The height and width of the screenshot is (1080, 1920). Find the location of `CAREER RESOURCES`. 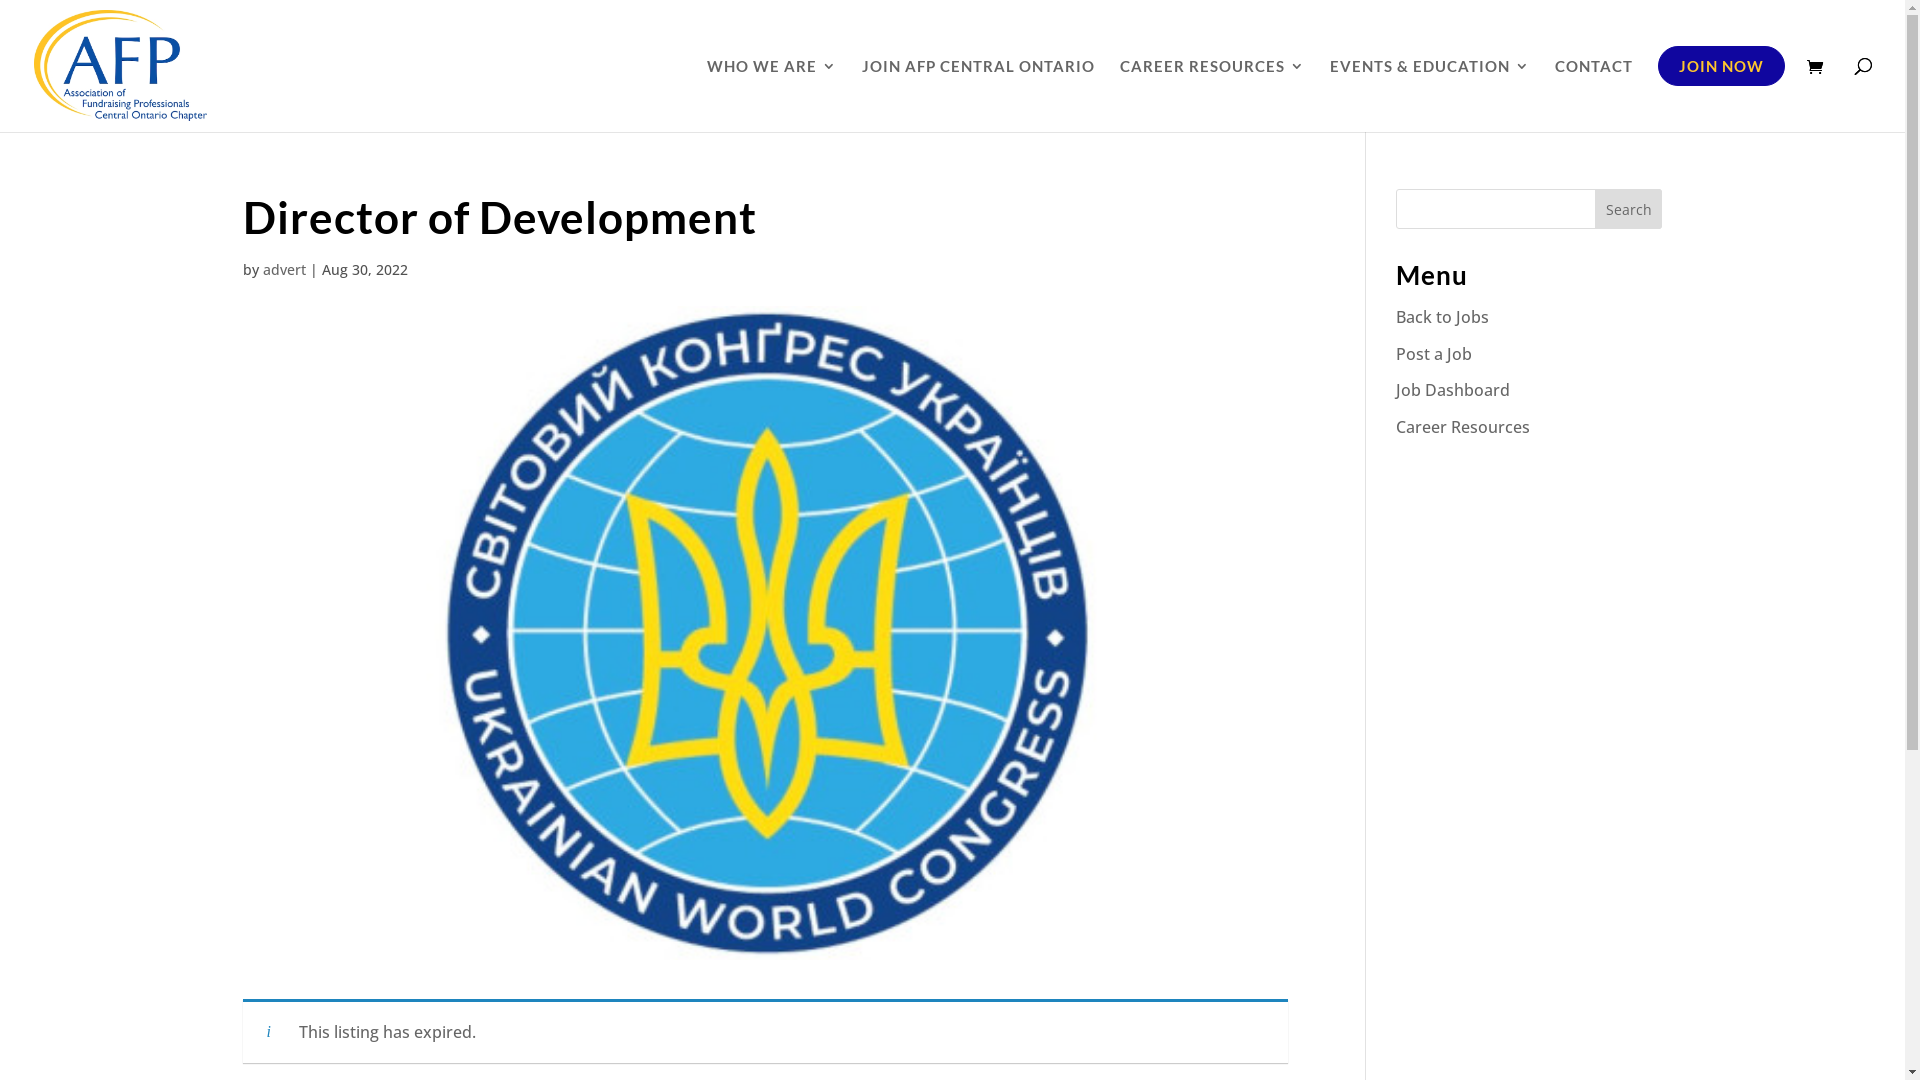

CAREER RESOURCES is located at coordinates (1212, 95).